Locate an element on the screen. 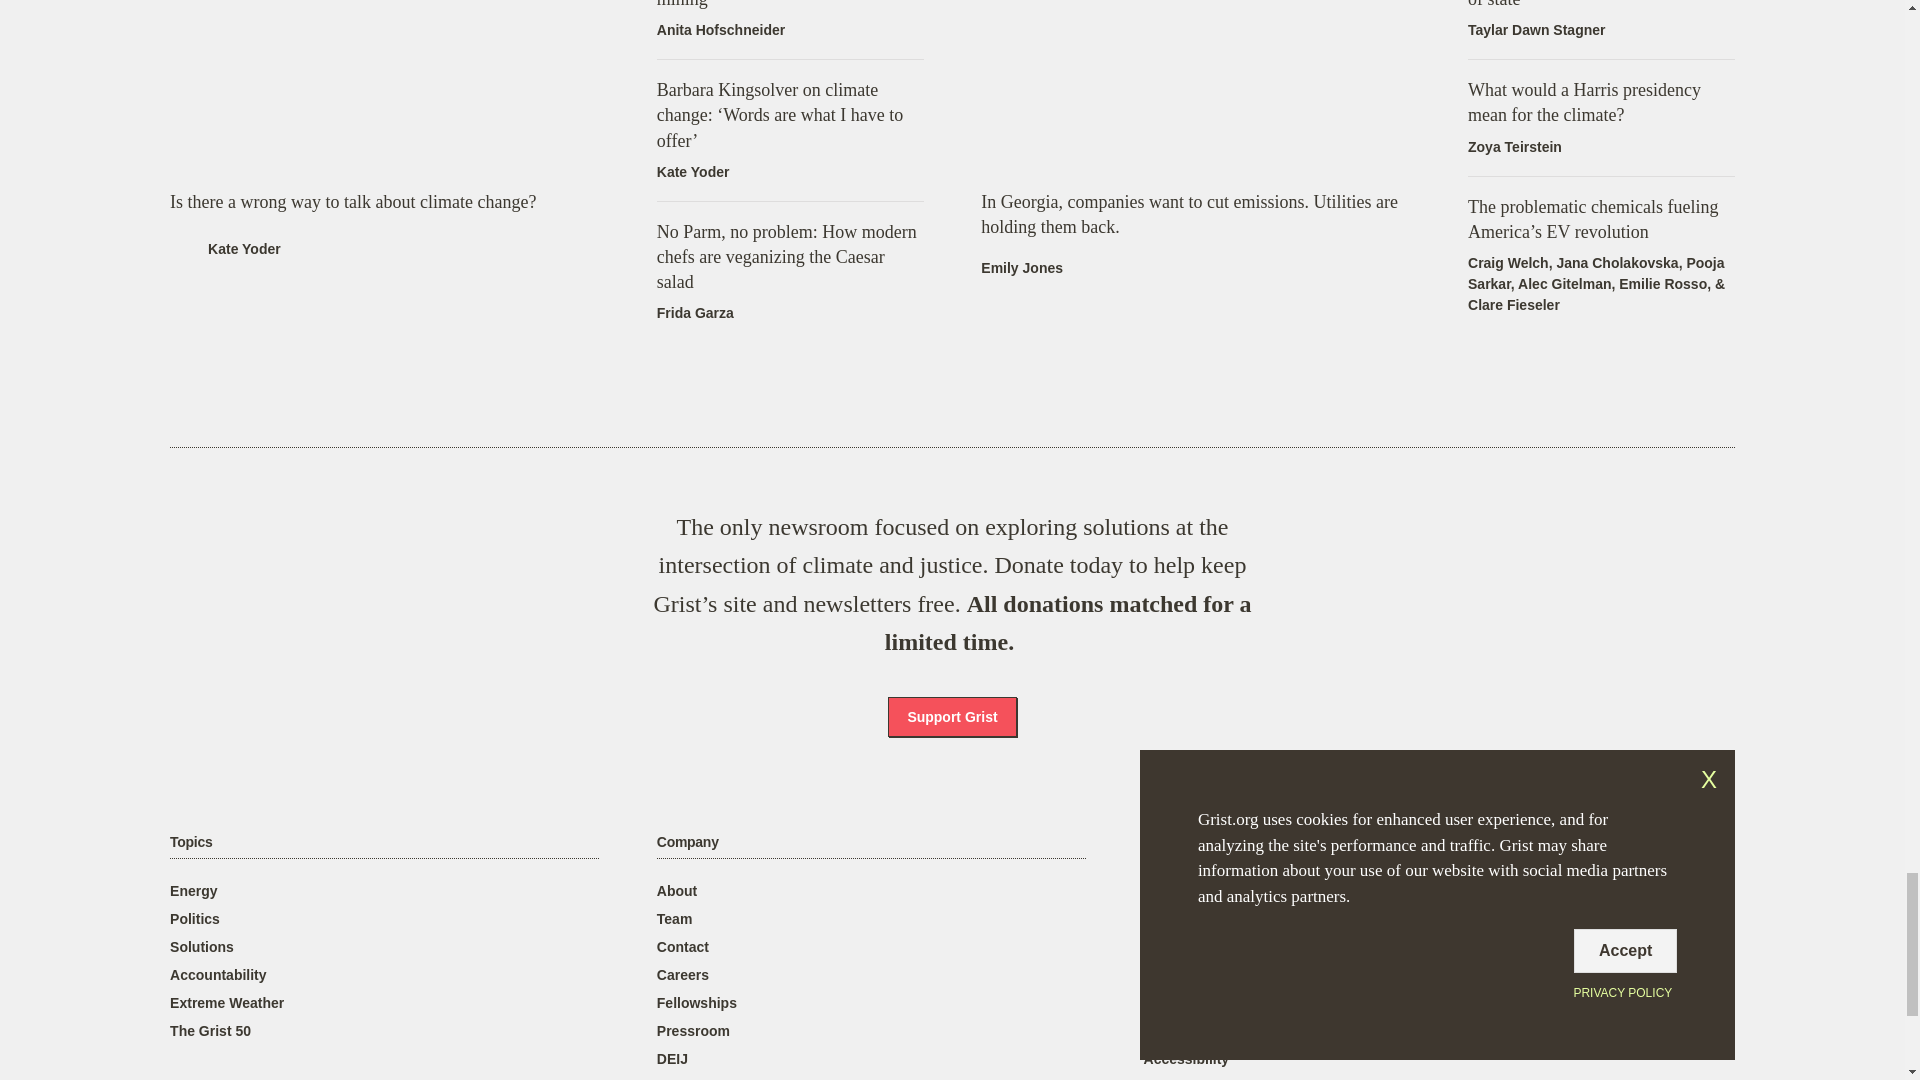 The width and height of the screenshot is (1920, 1080). More is located at coordinates (1160, 842).